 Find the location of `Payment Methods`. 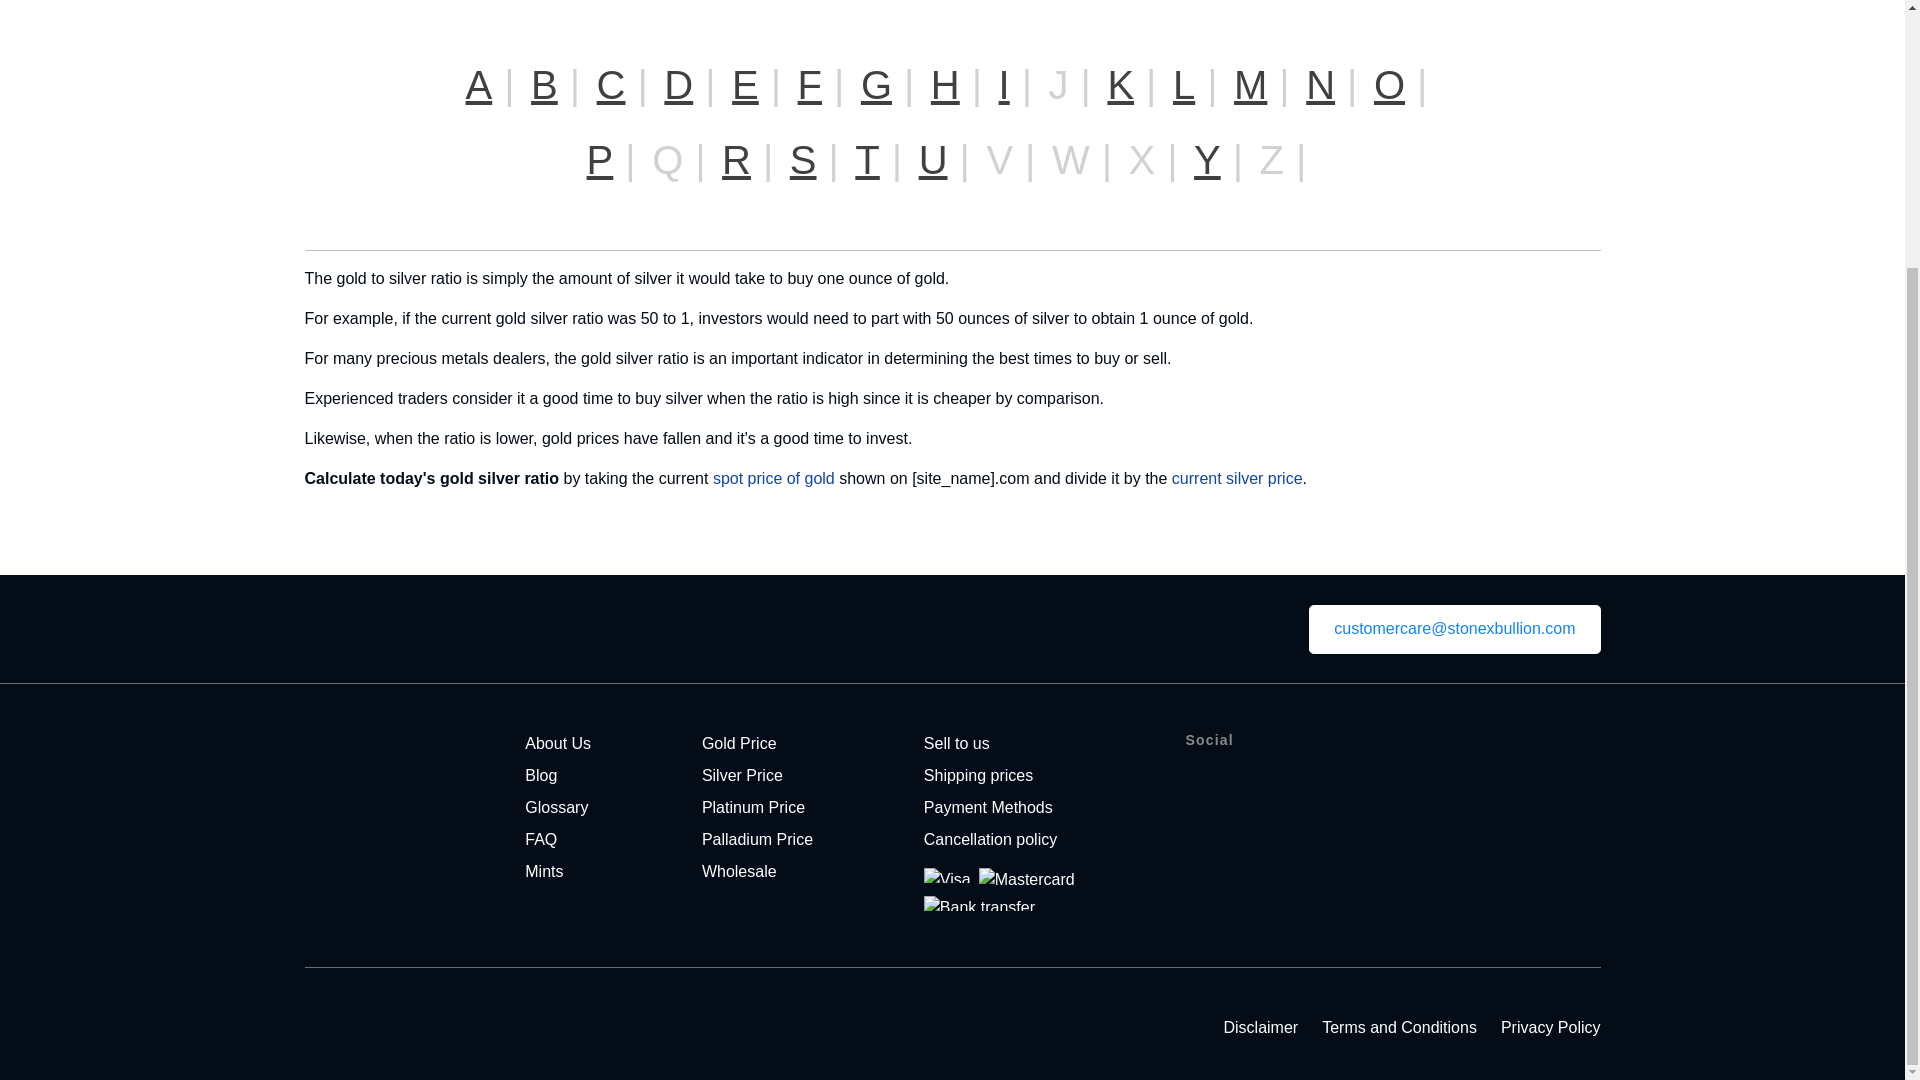

Payment Methods is located at coordinates (988, 808).